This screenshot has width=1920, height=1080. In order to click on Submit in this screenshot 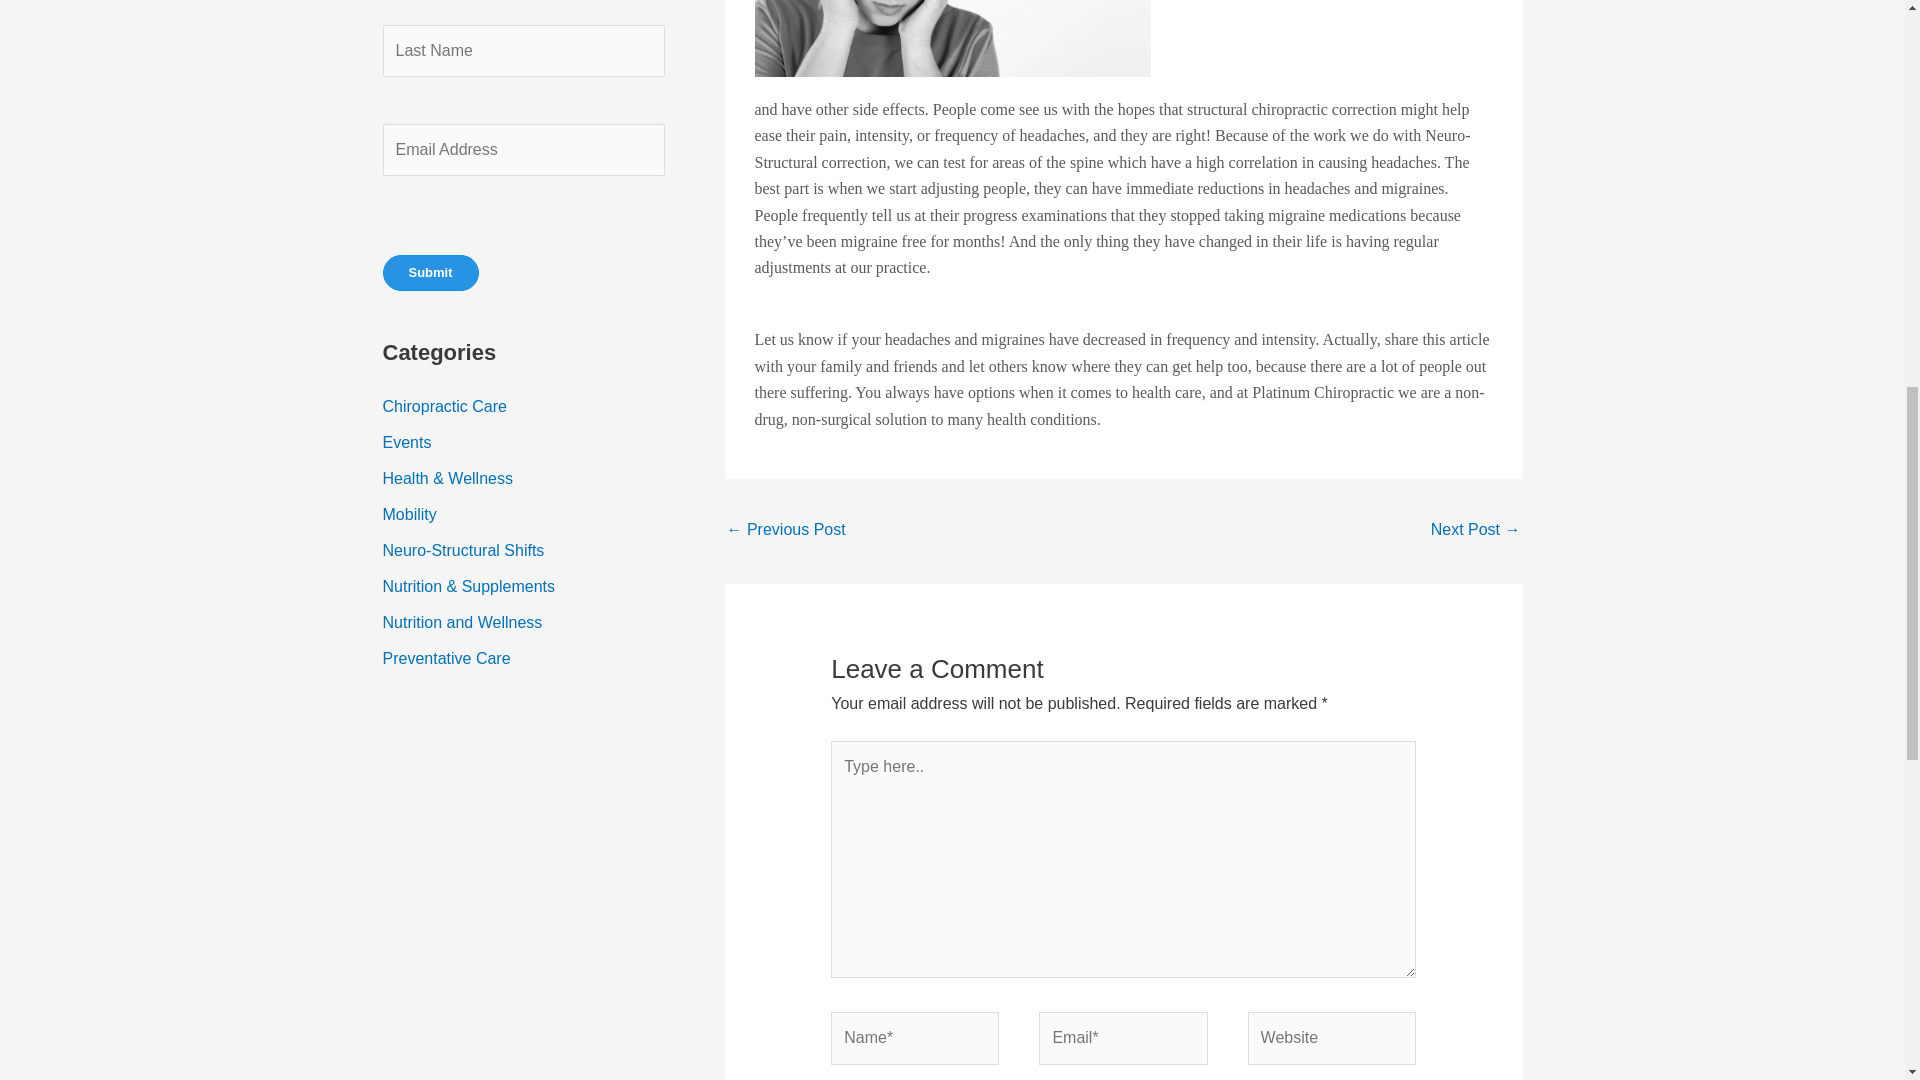, I will do `click(430, 272)`.